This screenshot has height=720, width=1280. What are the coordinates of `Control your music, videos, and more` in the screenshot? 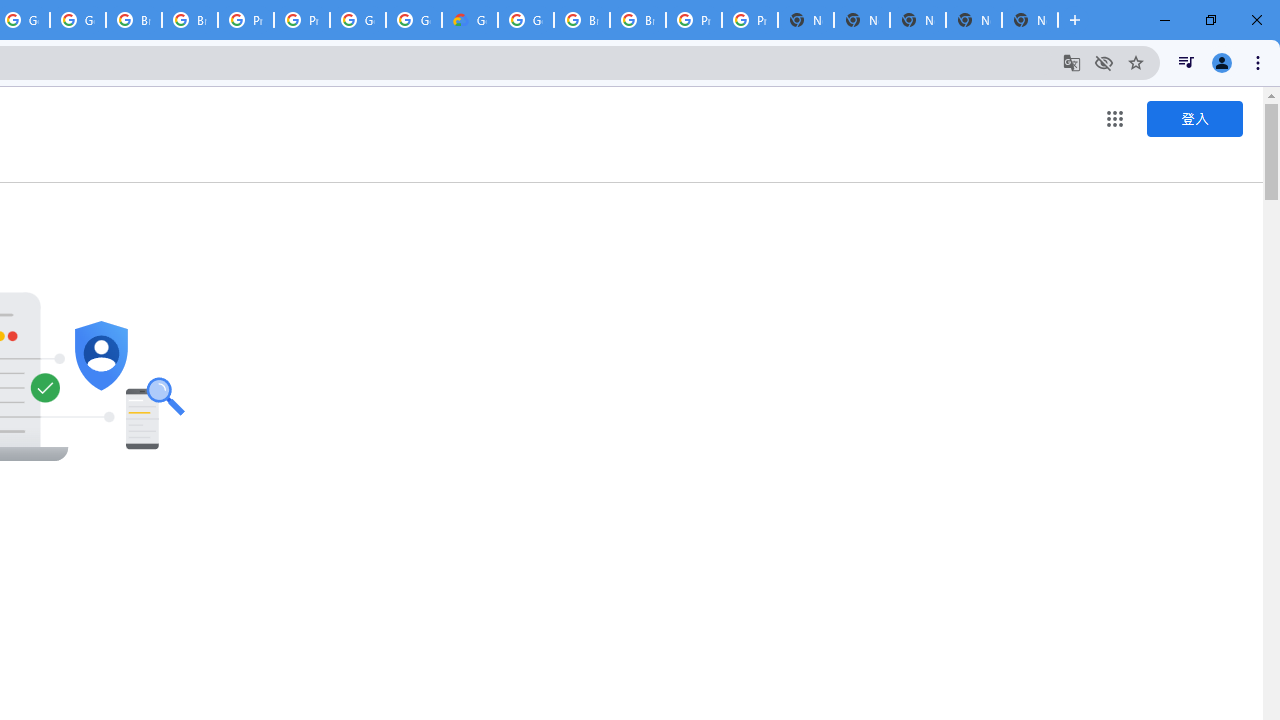 It's located at (1186, 62).